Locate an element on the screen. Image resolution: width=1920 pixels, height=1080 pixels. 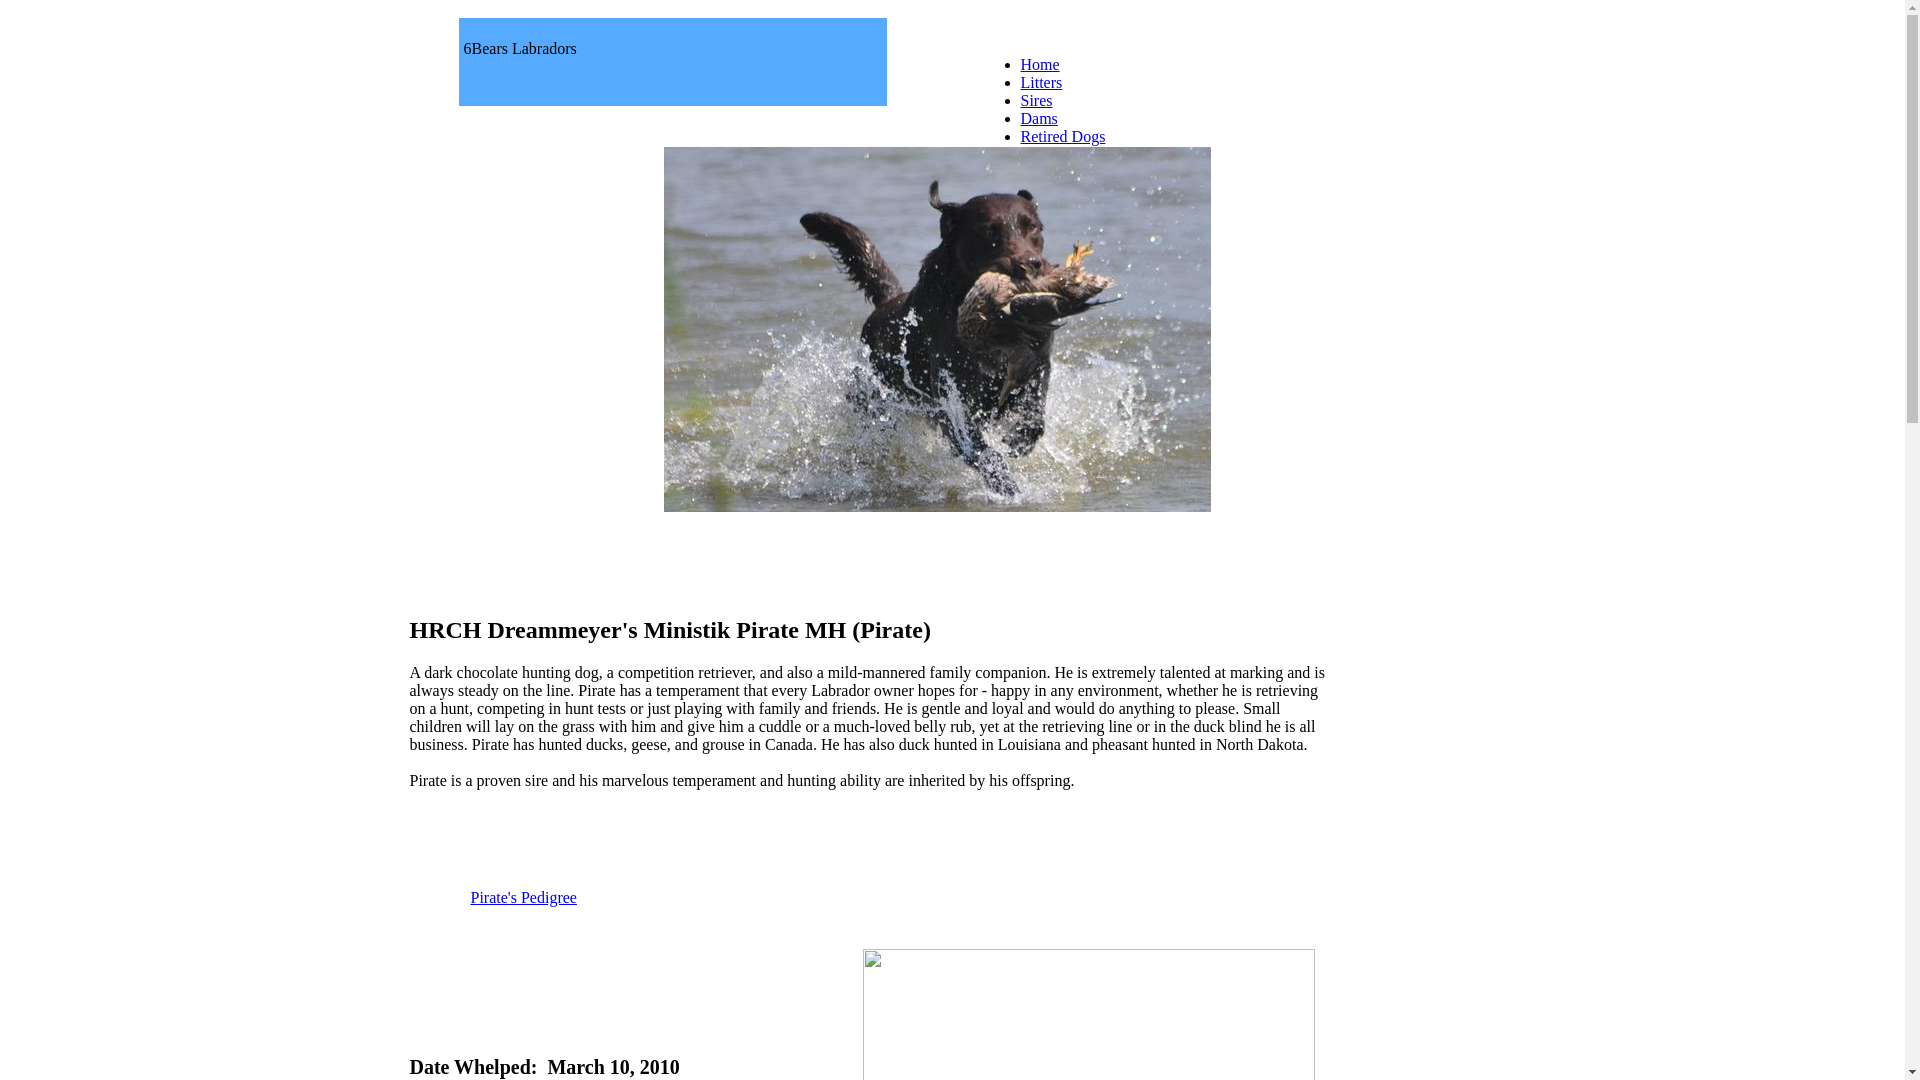
Training is located at coordinates (1048, 190).